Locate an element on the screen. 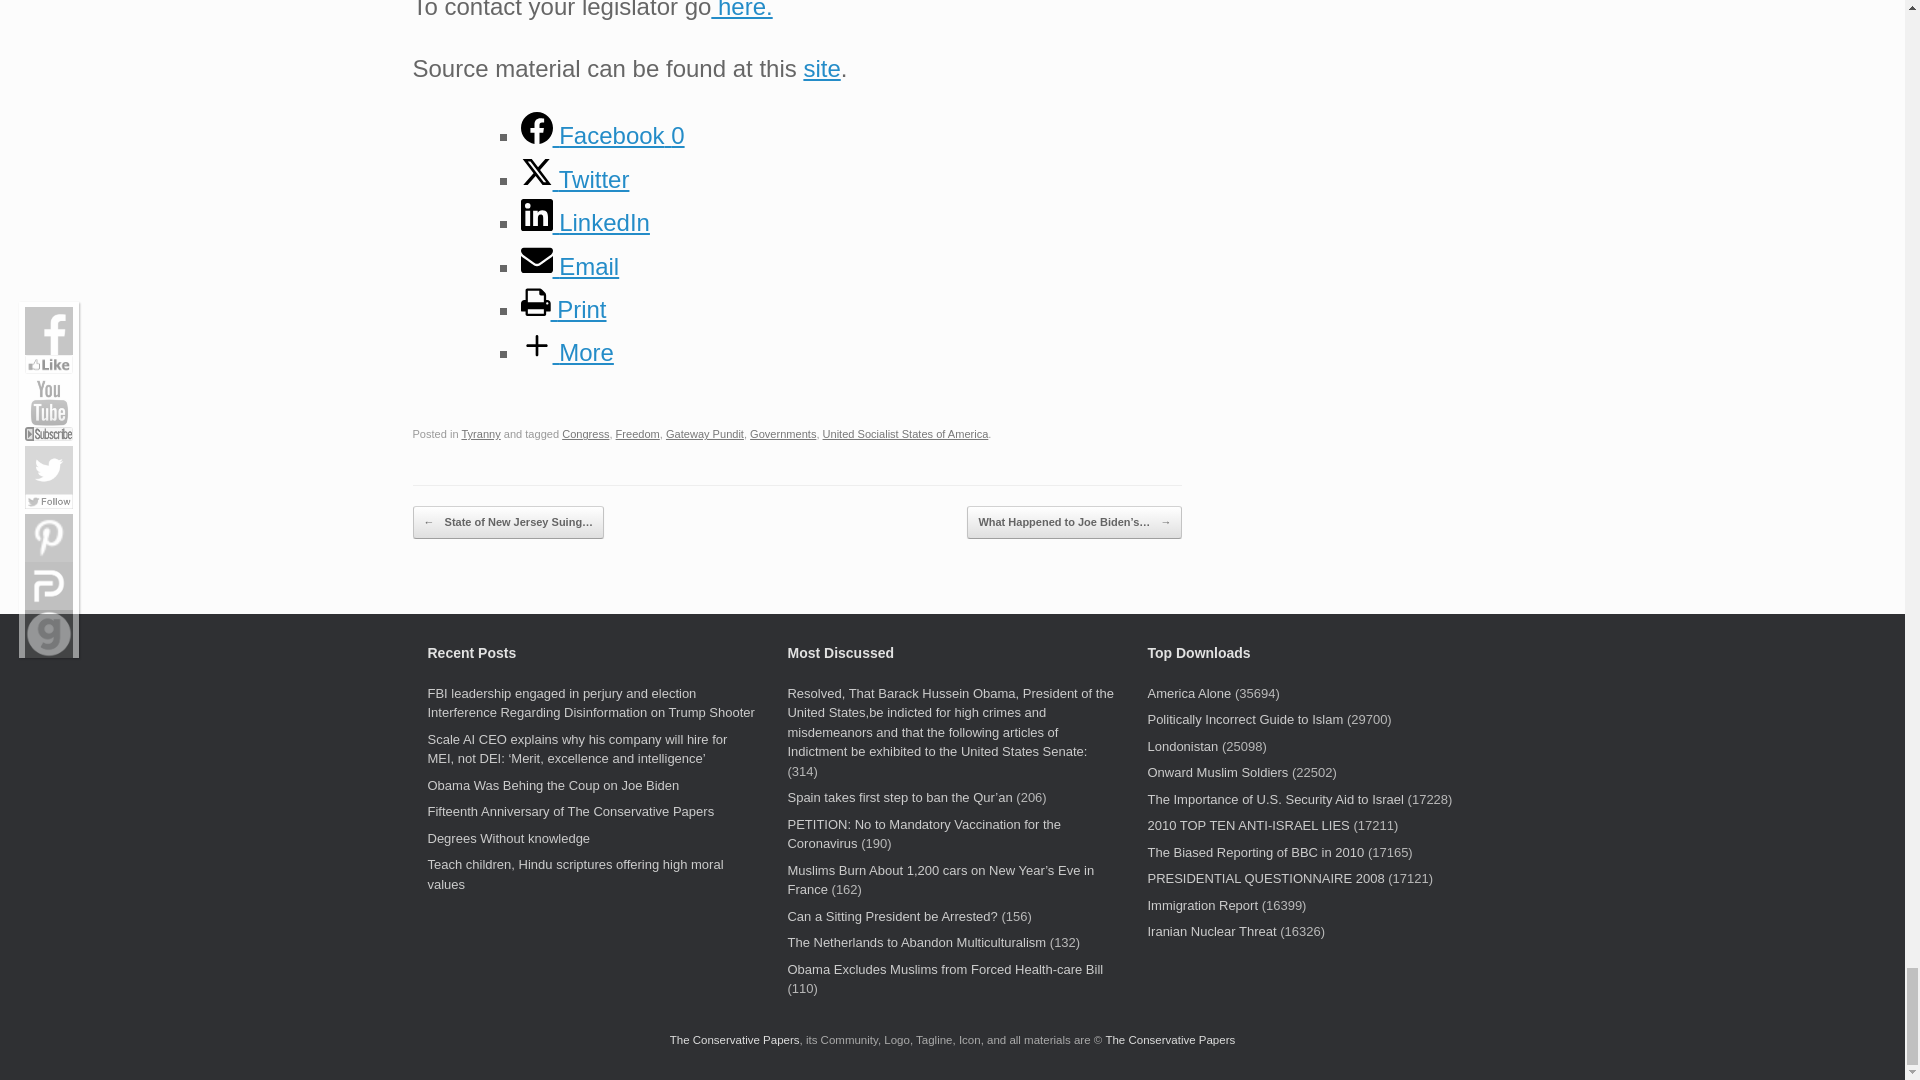 Image resolution: width=1920 pixels, height=1080 pixels. site is located at coordinates (821, 68).